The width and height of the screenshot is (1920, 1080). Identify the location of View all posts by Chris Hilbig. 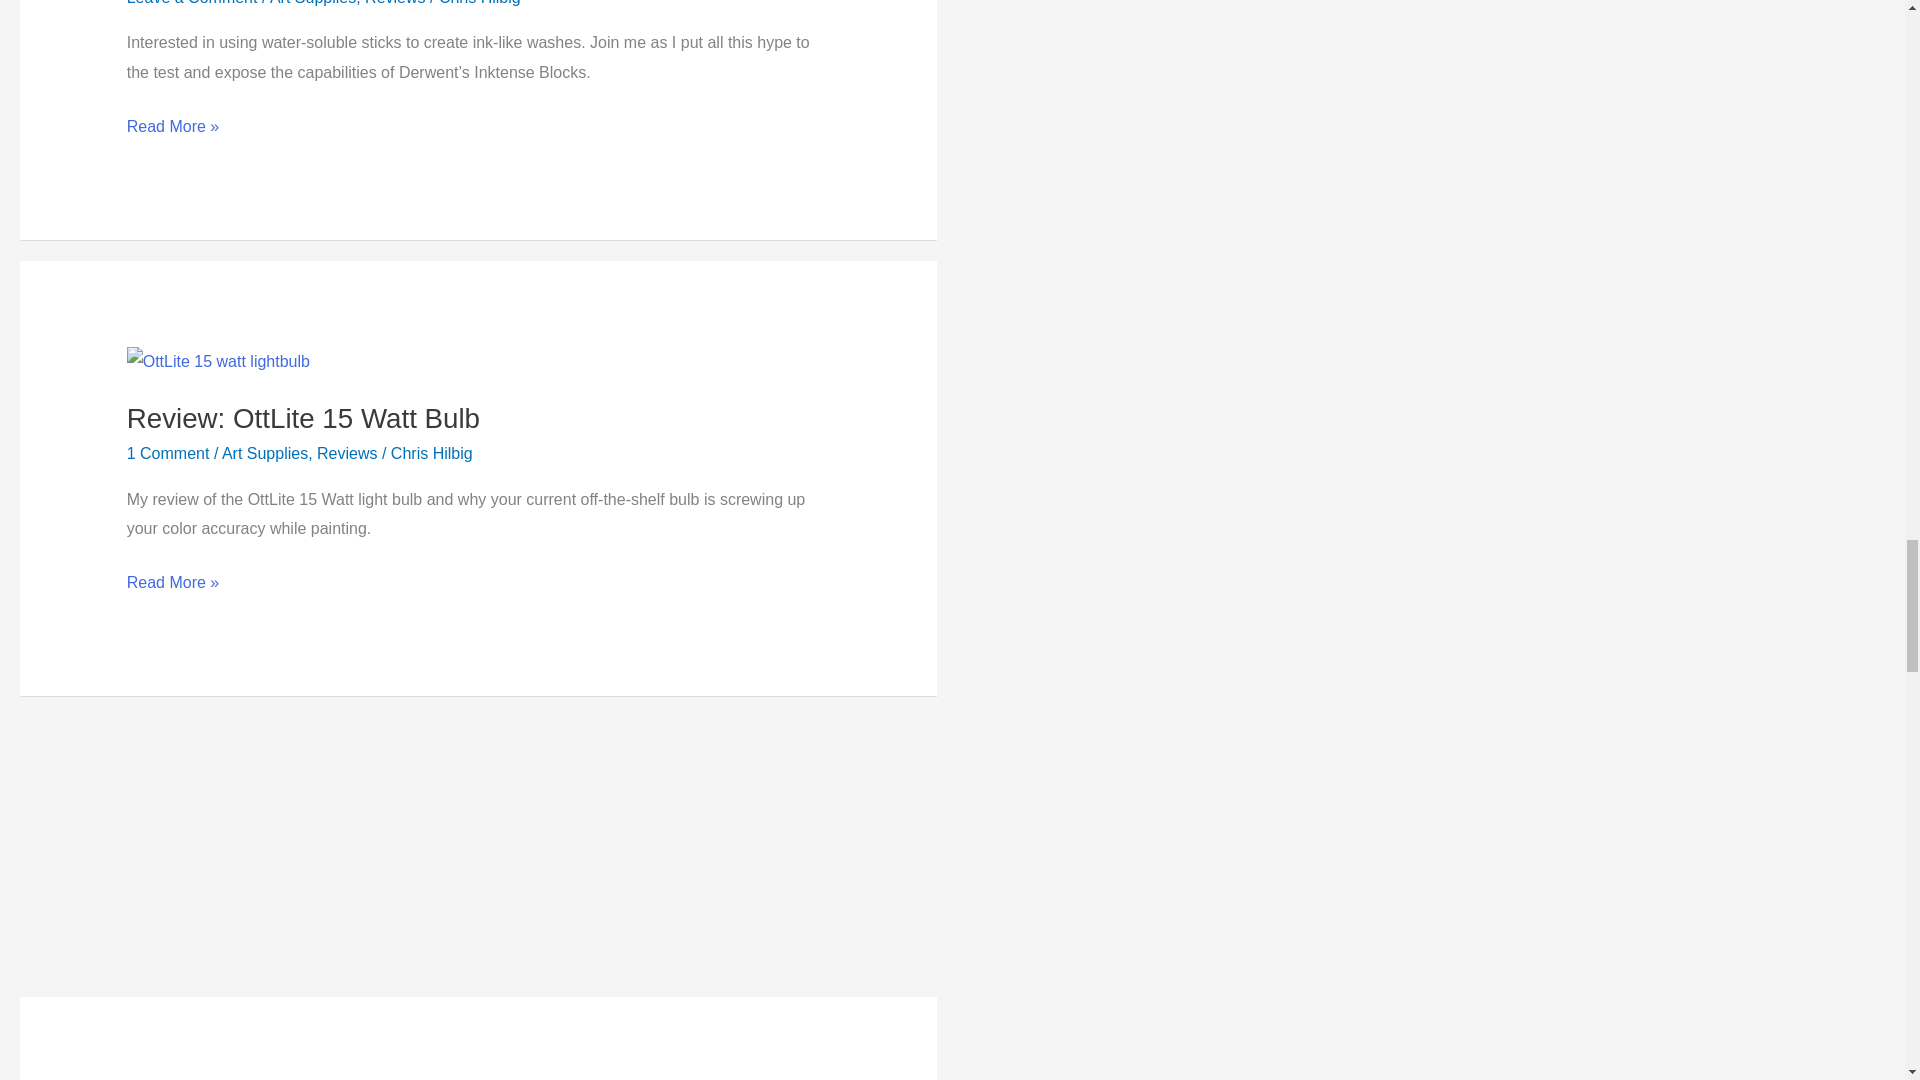
(432, 453).